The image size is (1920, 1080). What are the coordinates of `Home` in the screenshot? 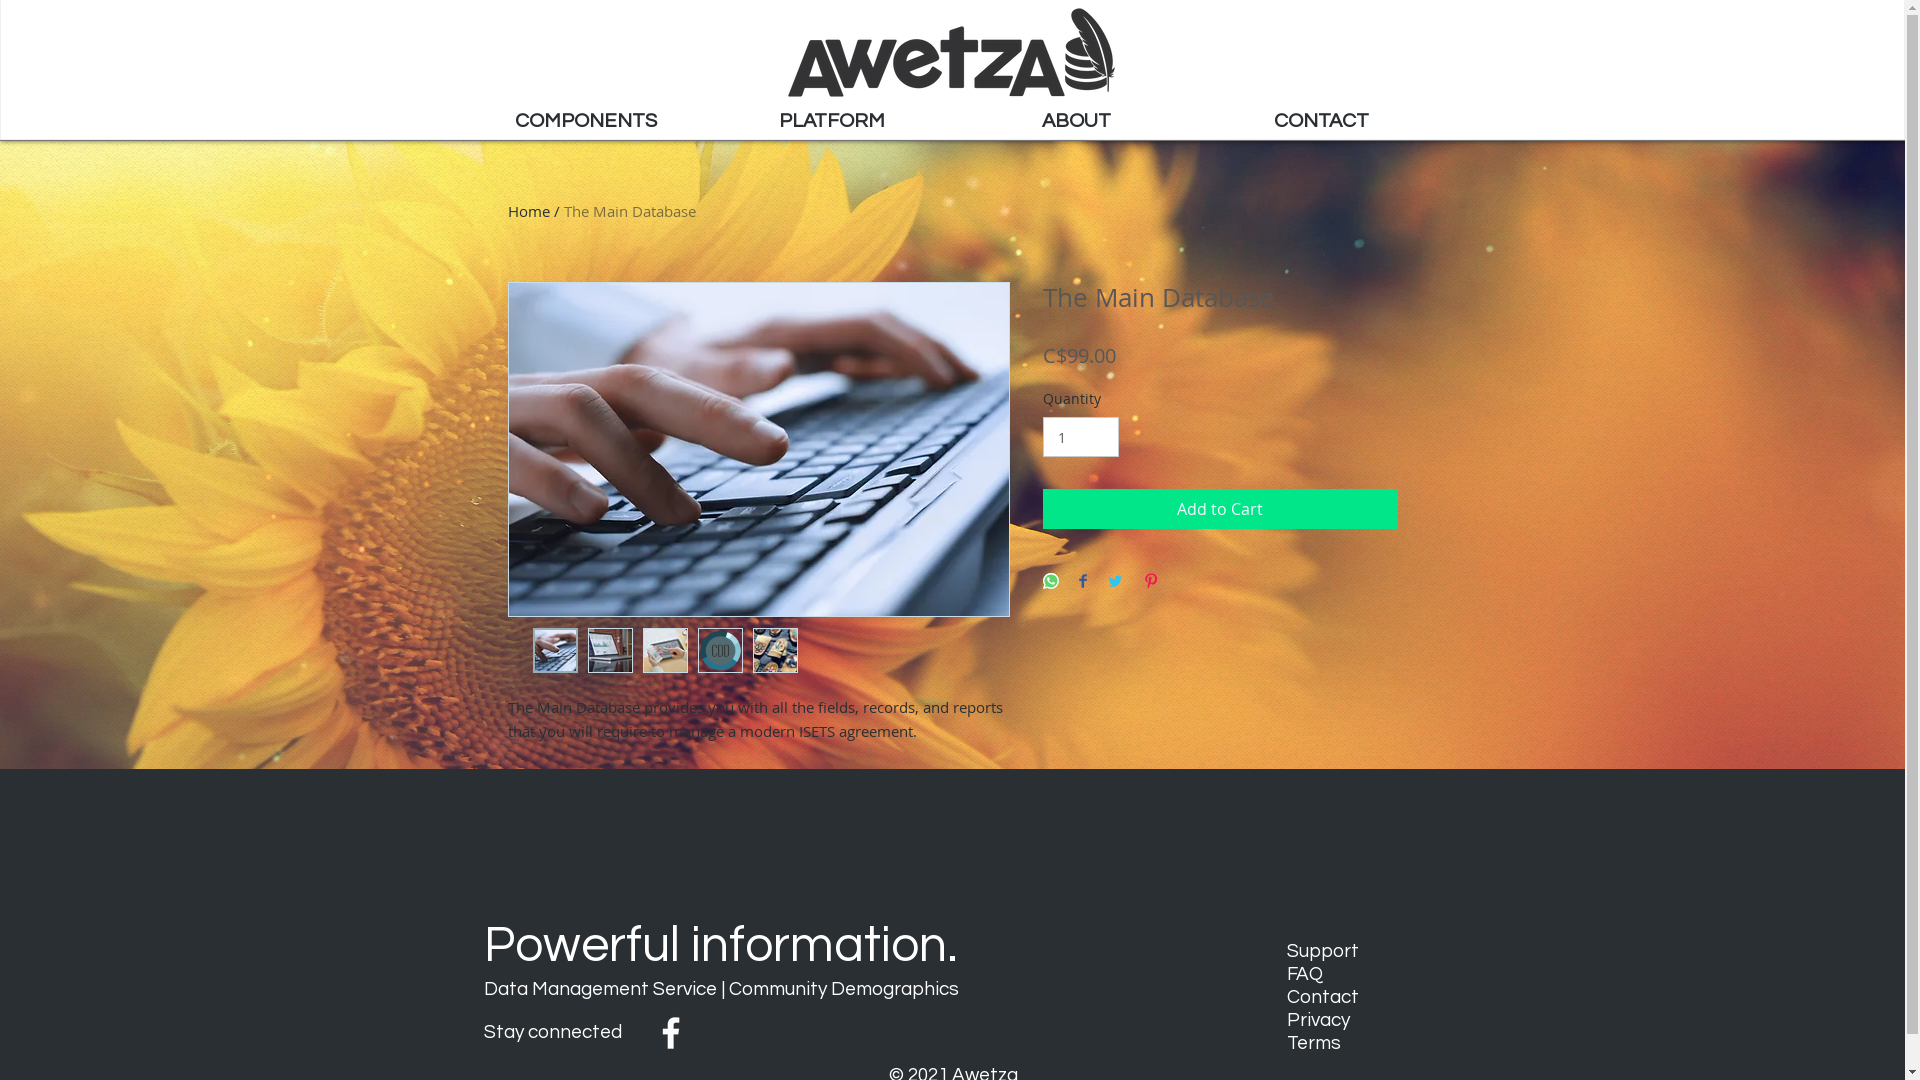 It's located at (529, 211).